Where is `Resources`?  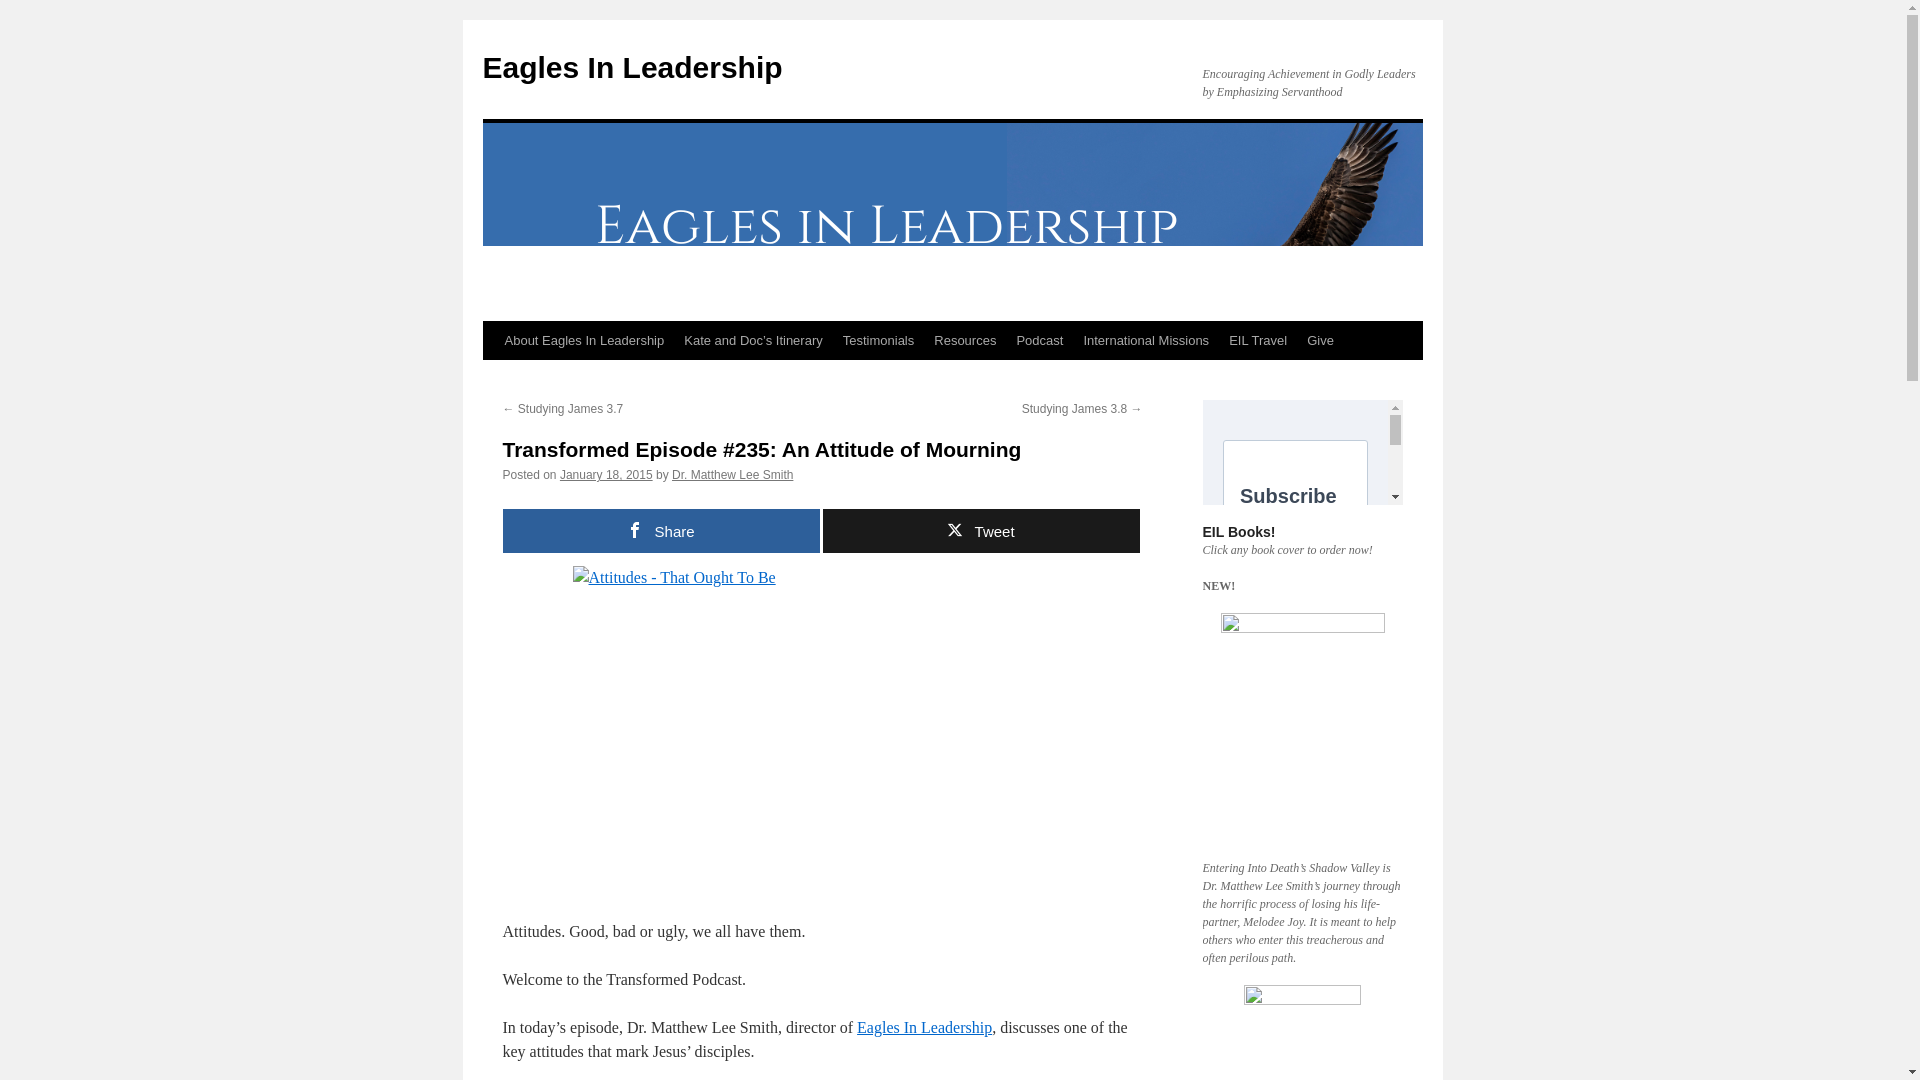 Resources is located at coordinates (964, 340).